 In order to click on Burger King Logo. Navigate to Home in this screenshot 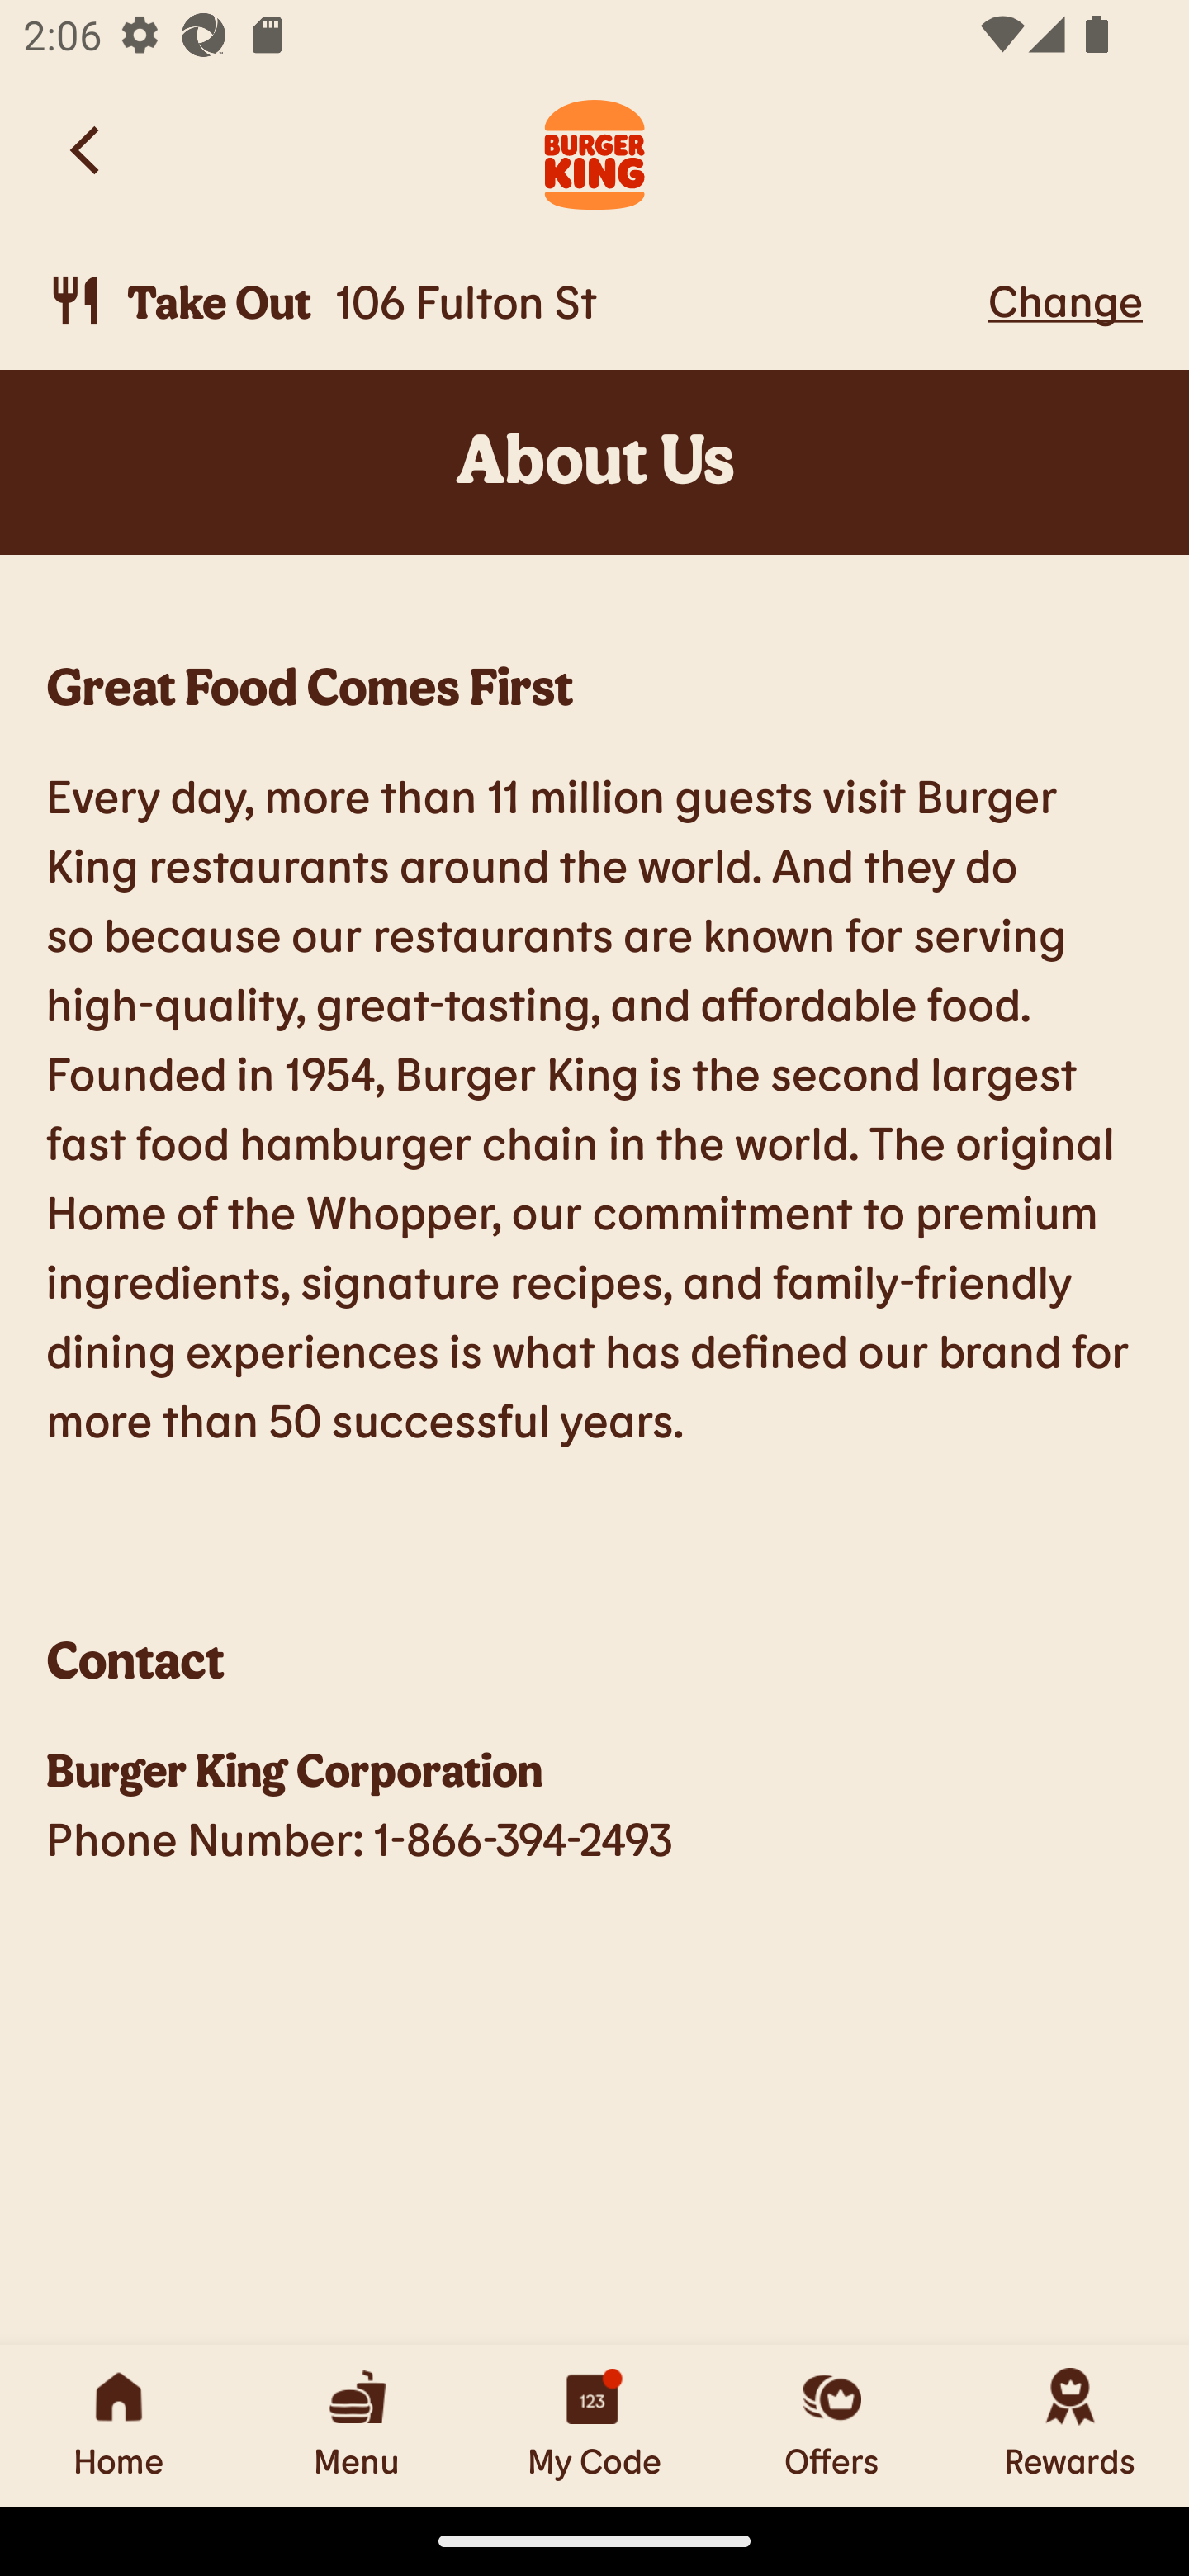, I will do `click(594, 150)`.